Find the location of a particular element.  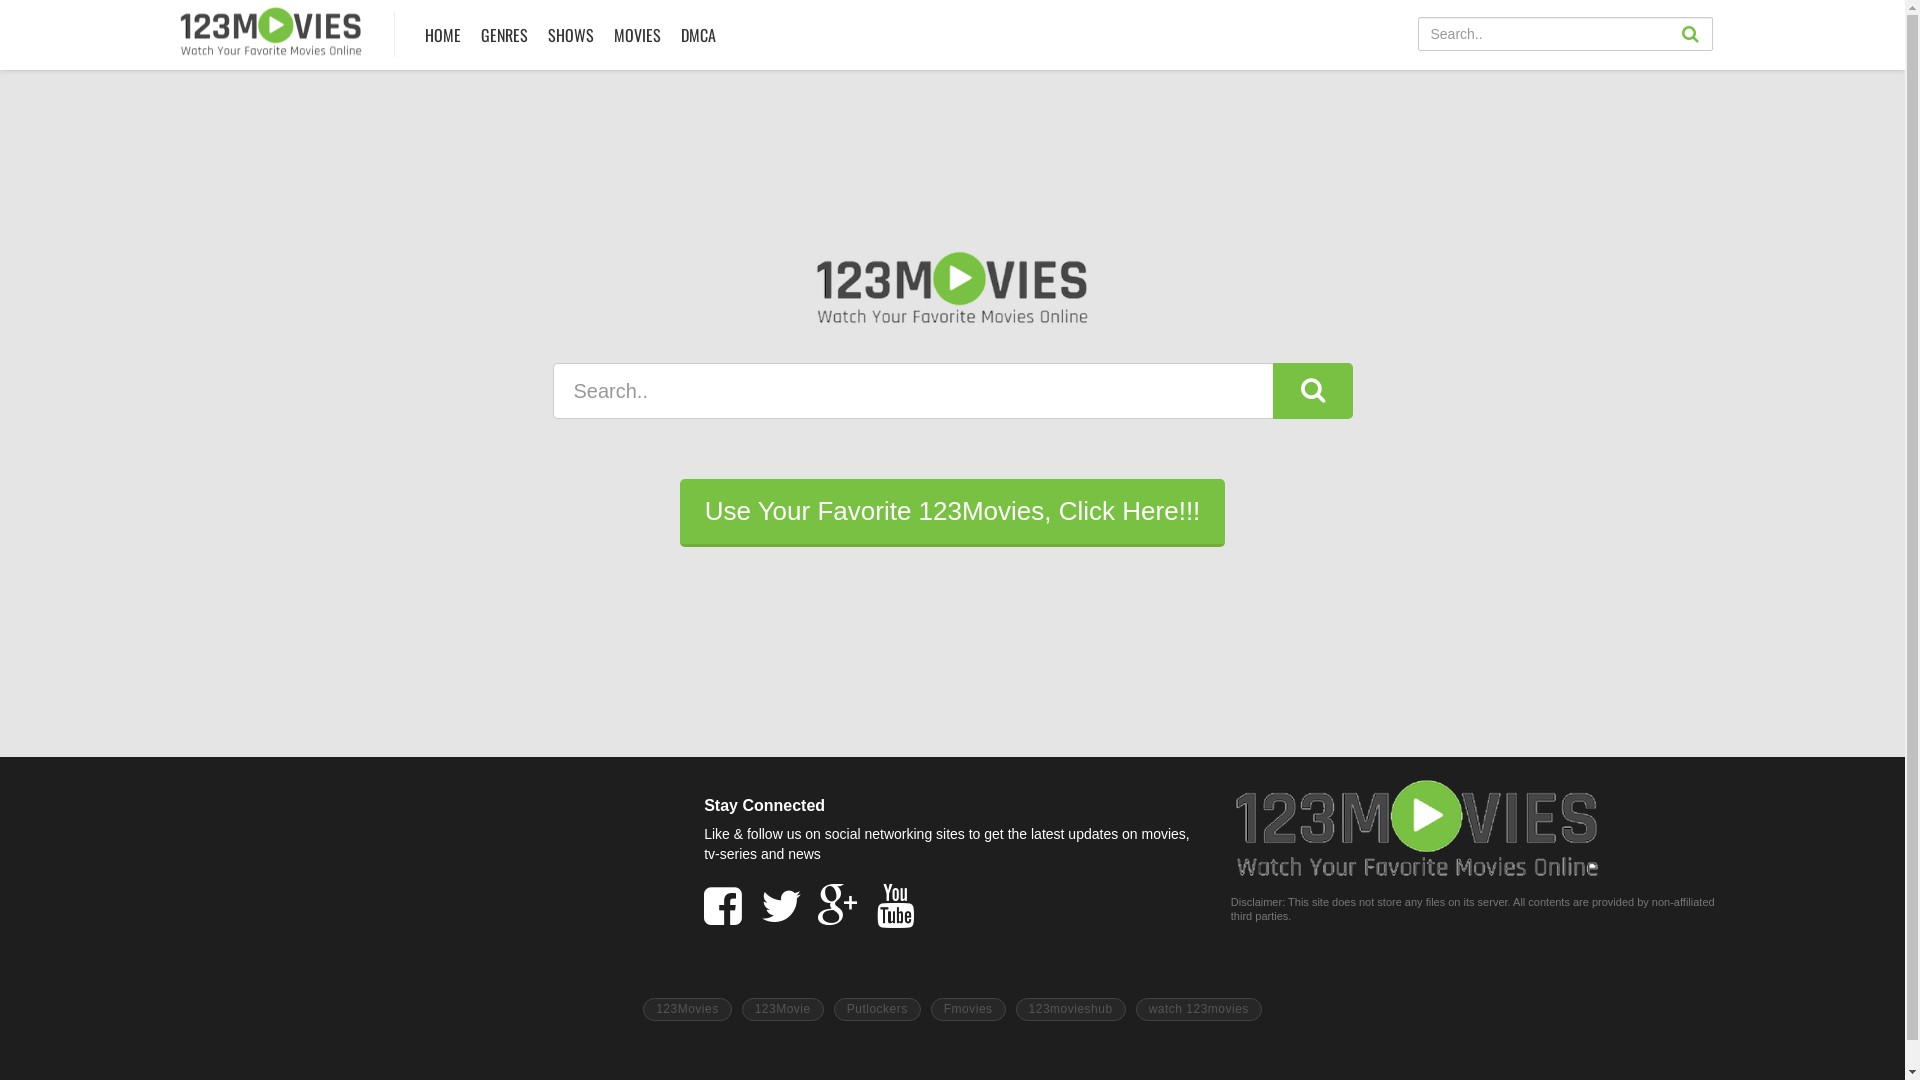

Use Your Favorite 123Movies, Click Here!!! is located at coordinates (953, 513).